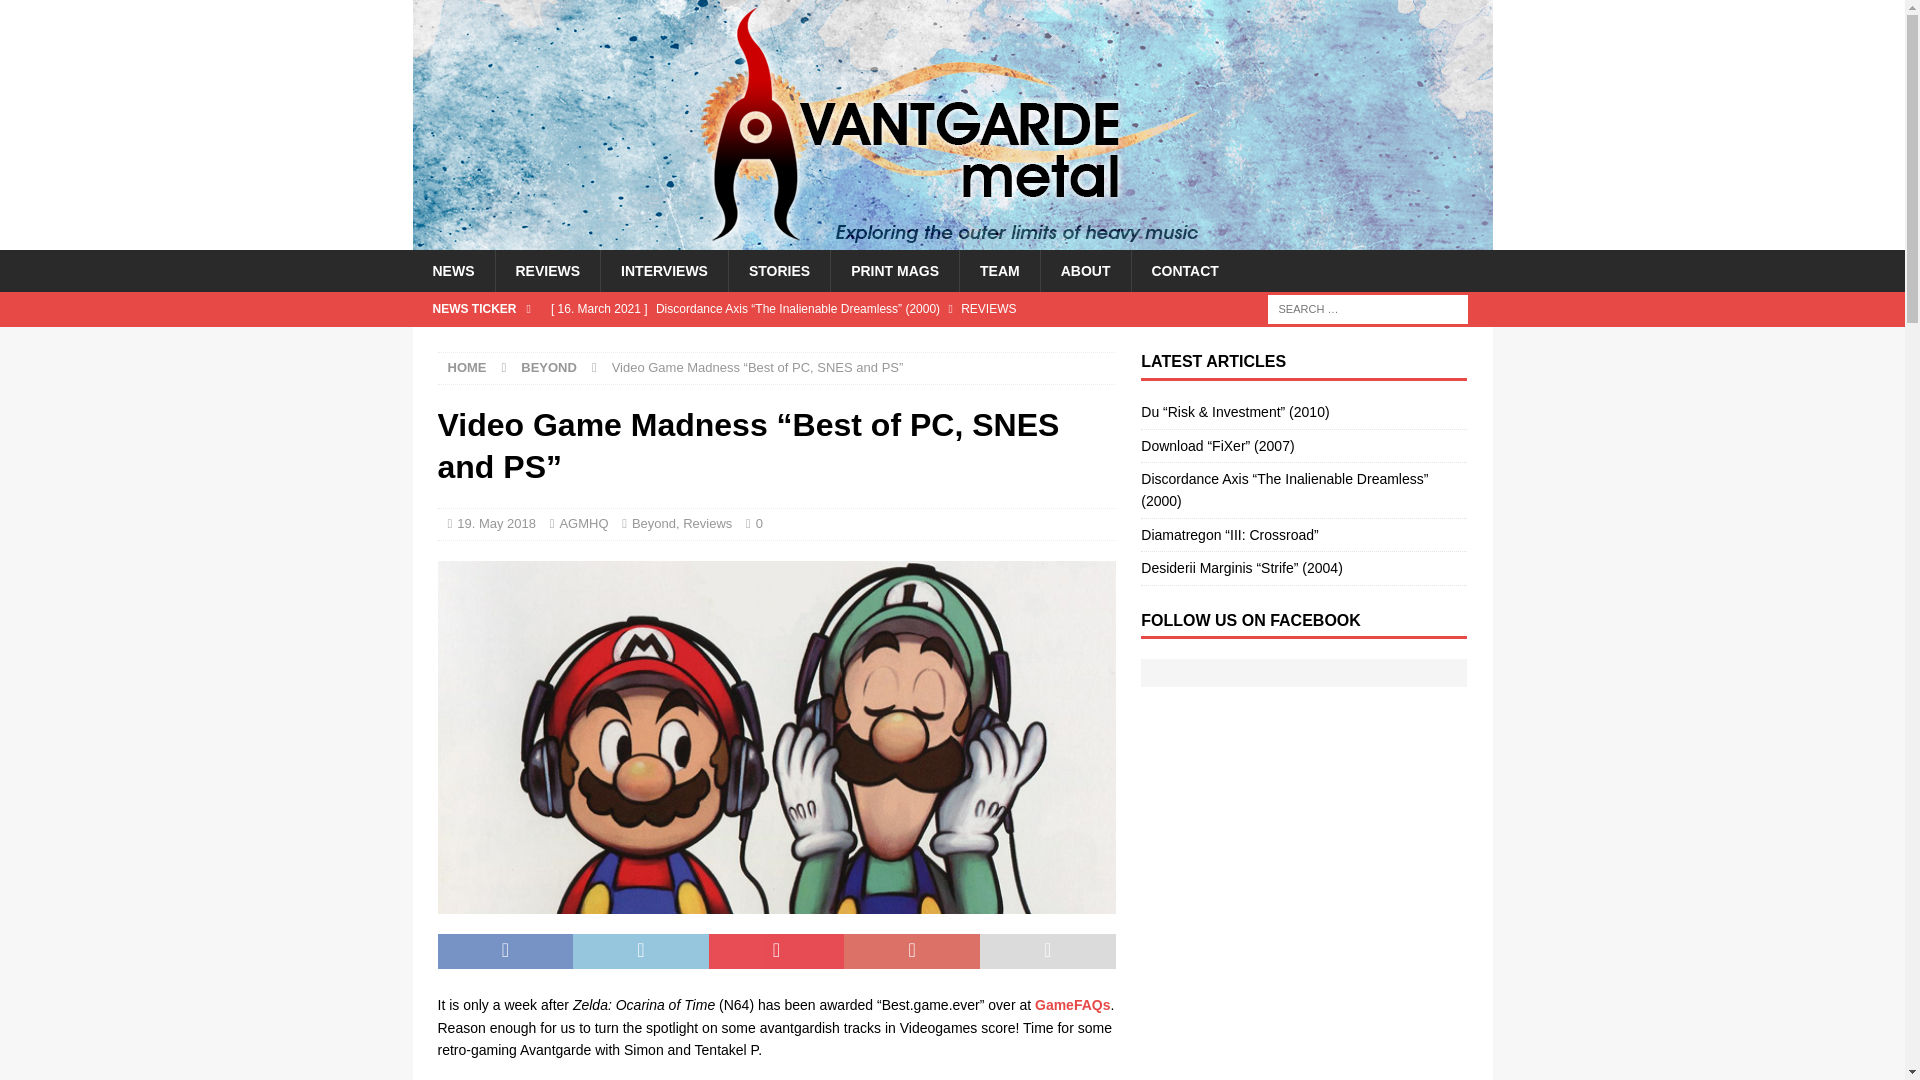 The image size is (1920, 1080). What do you see at coordinates (952, 239) in the screenshot?
I see `Avantgarde-Metal.com` at bounding box center [952, 239].